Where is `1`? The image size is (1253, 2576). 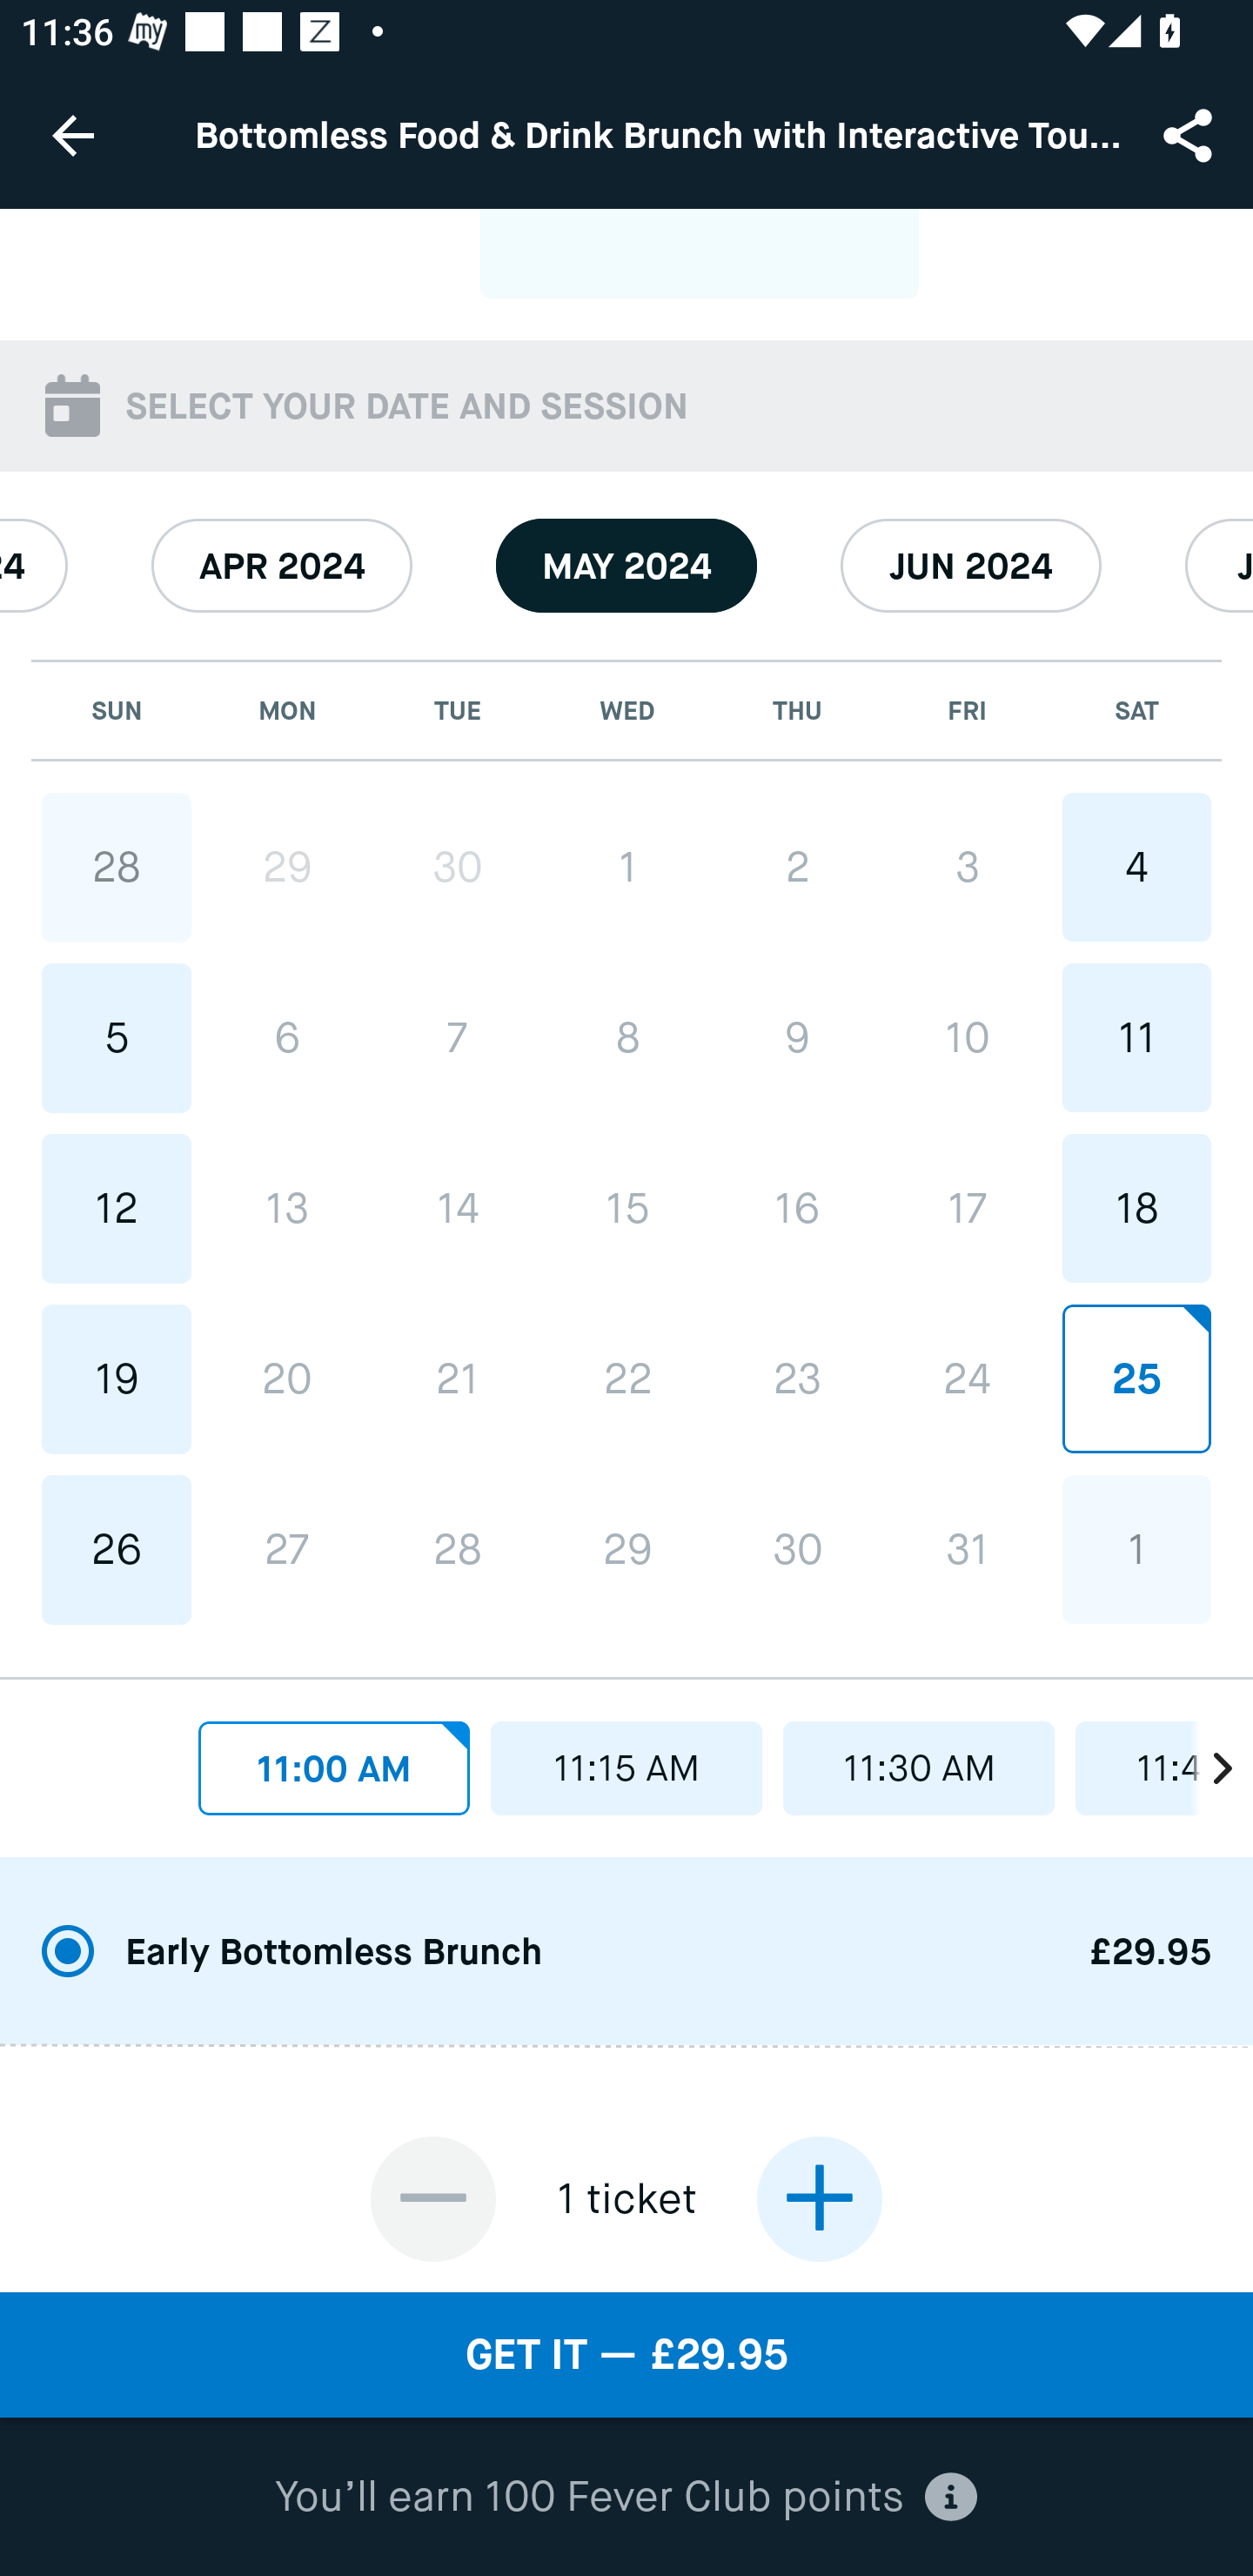 1 is located at coordinates (1136, 1549).